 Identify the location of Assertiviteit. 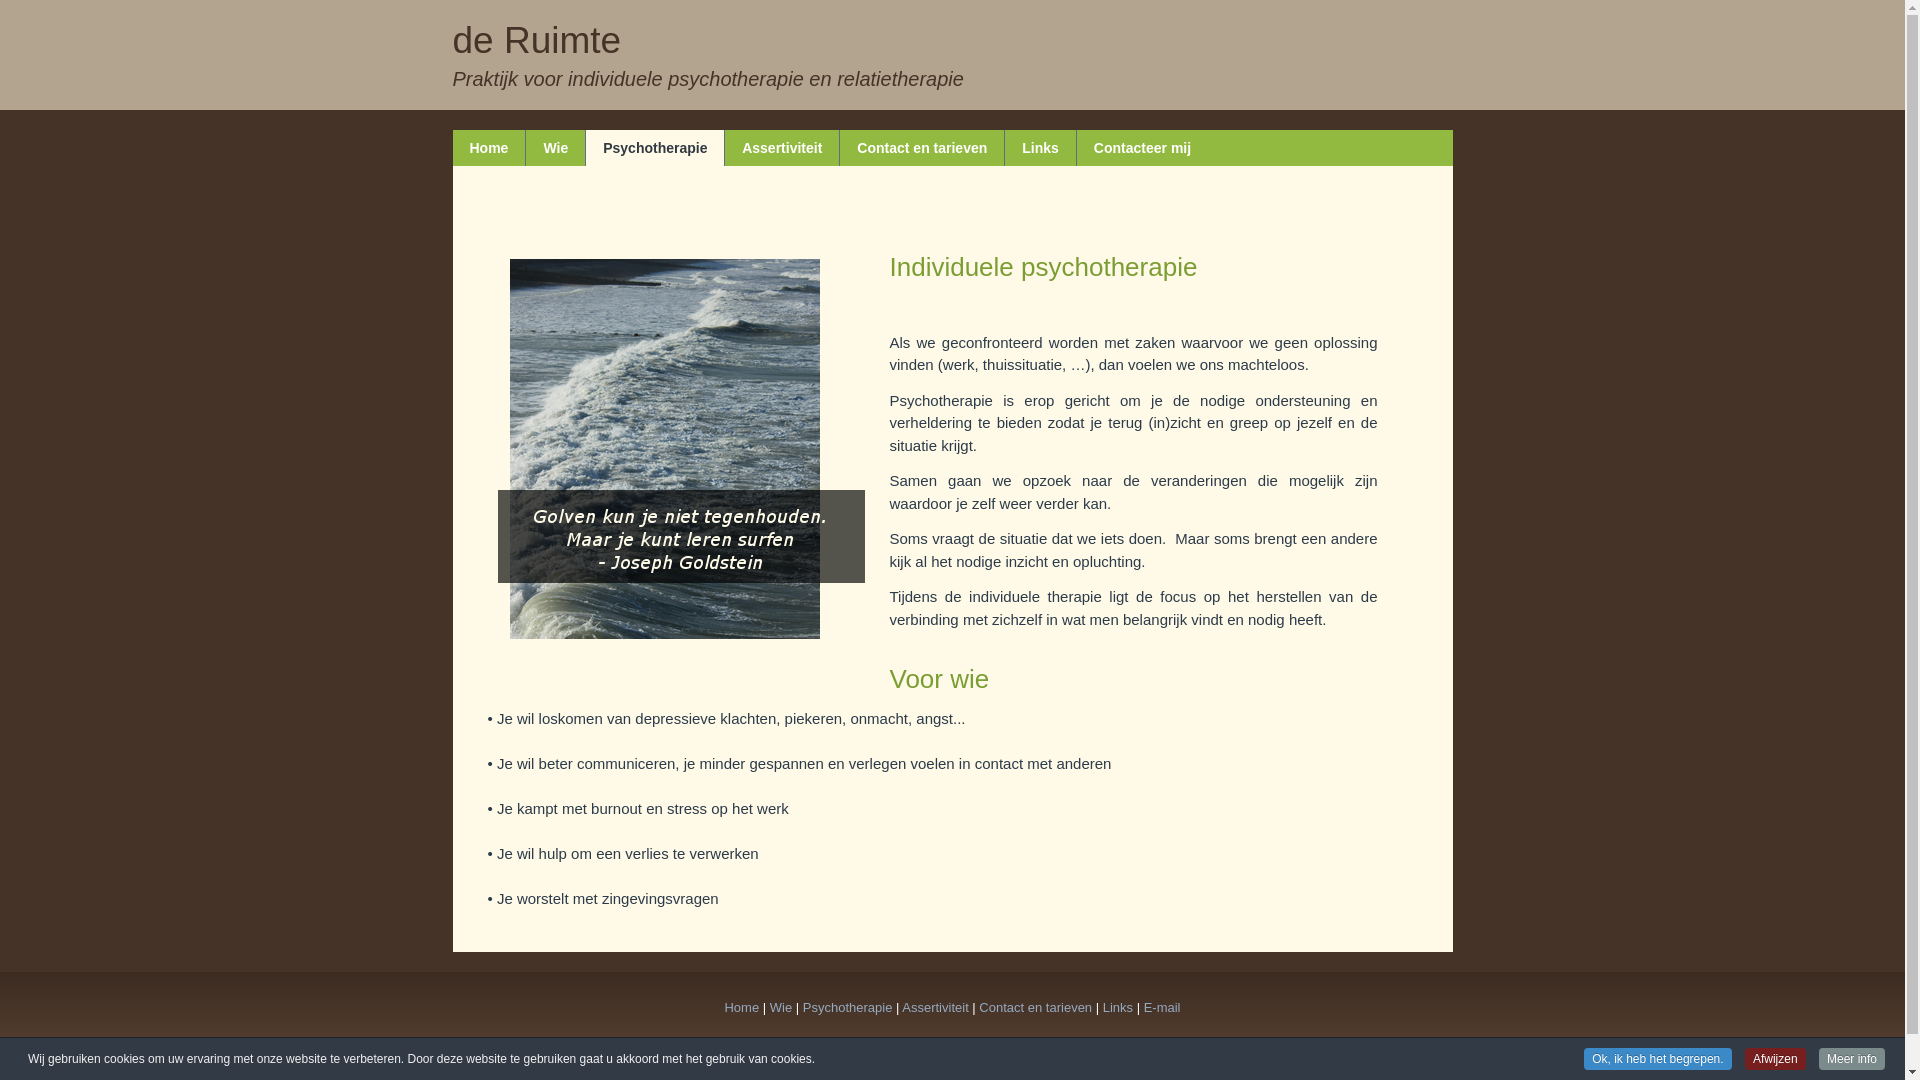
(935, 1008).